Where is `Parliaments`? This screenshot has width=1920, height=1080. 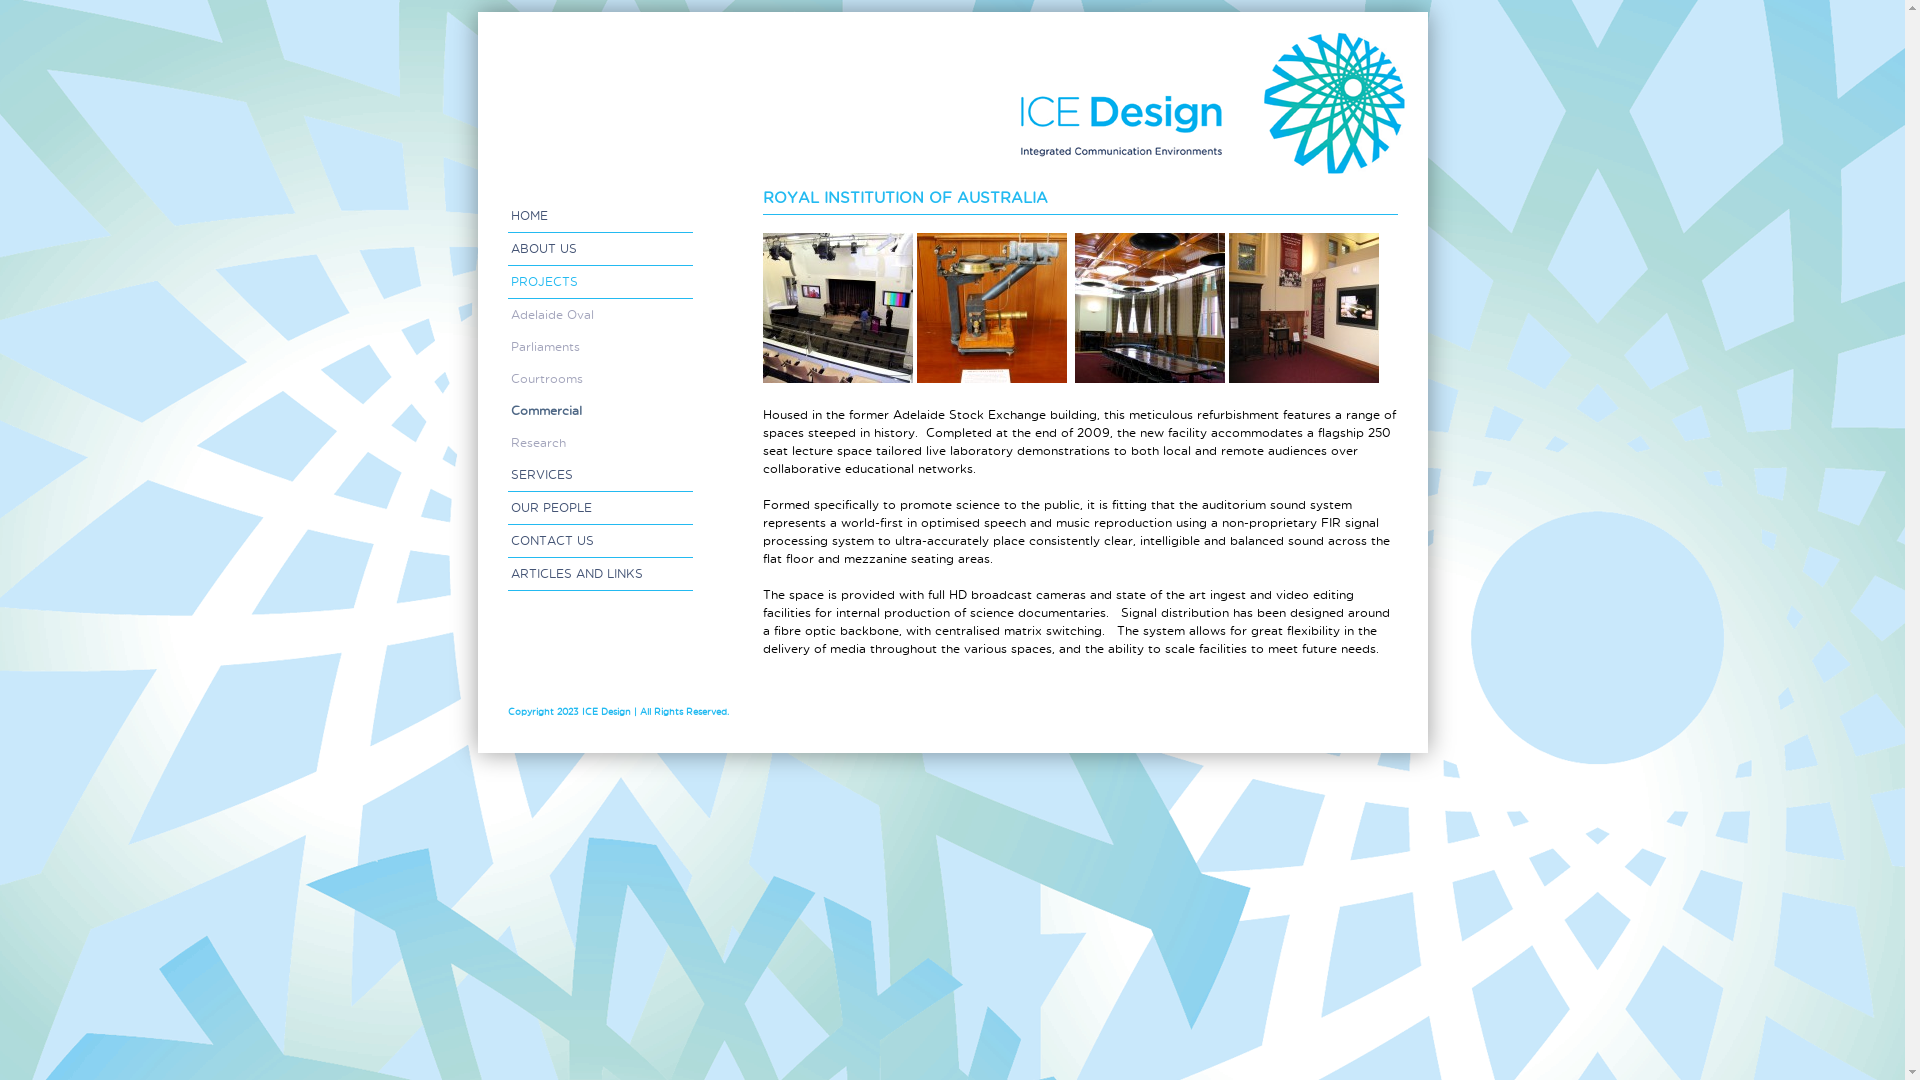
Parliaments is located at coordinates (600, 347).